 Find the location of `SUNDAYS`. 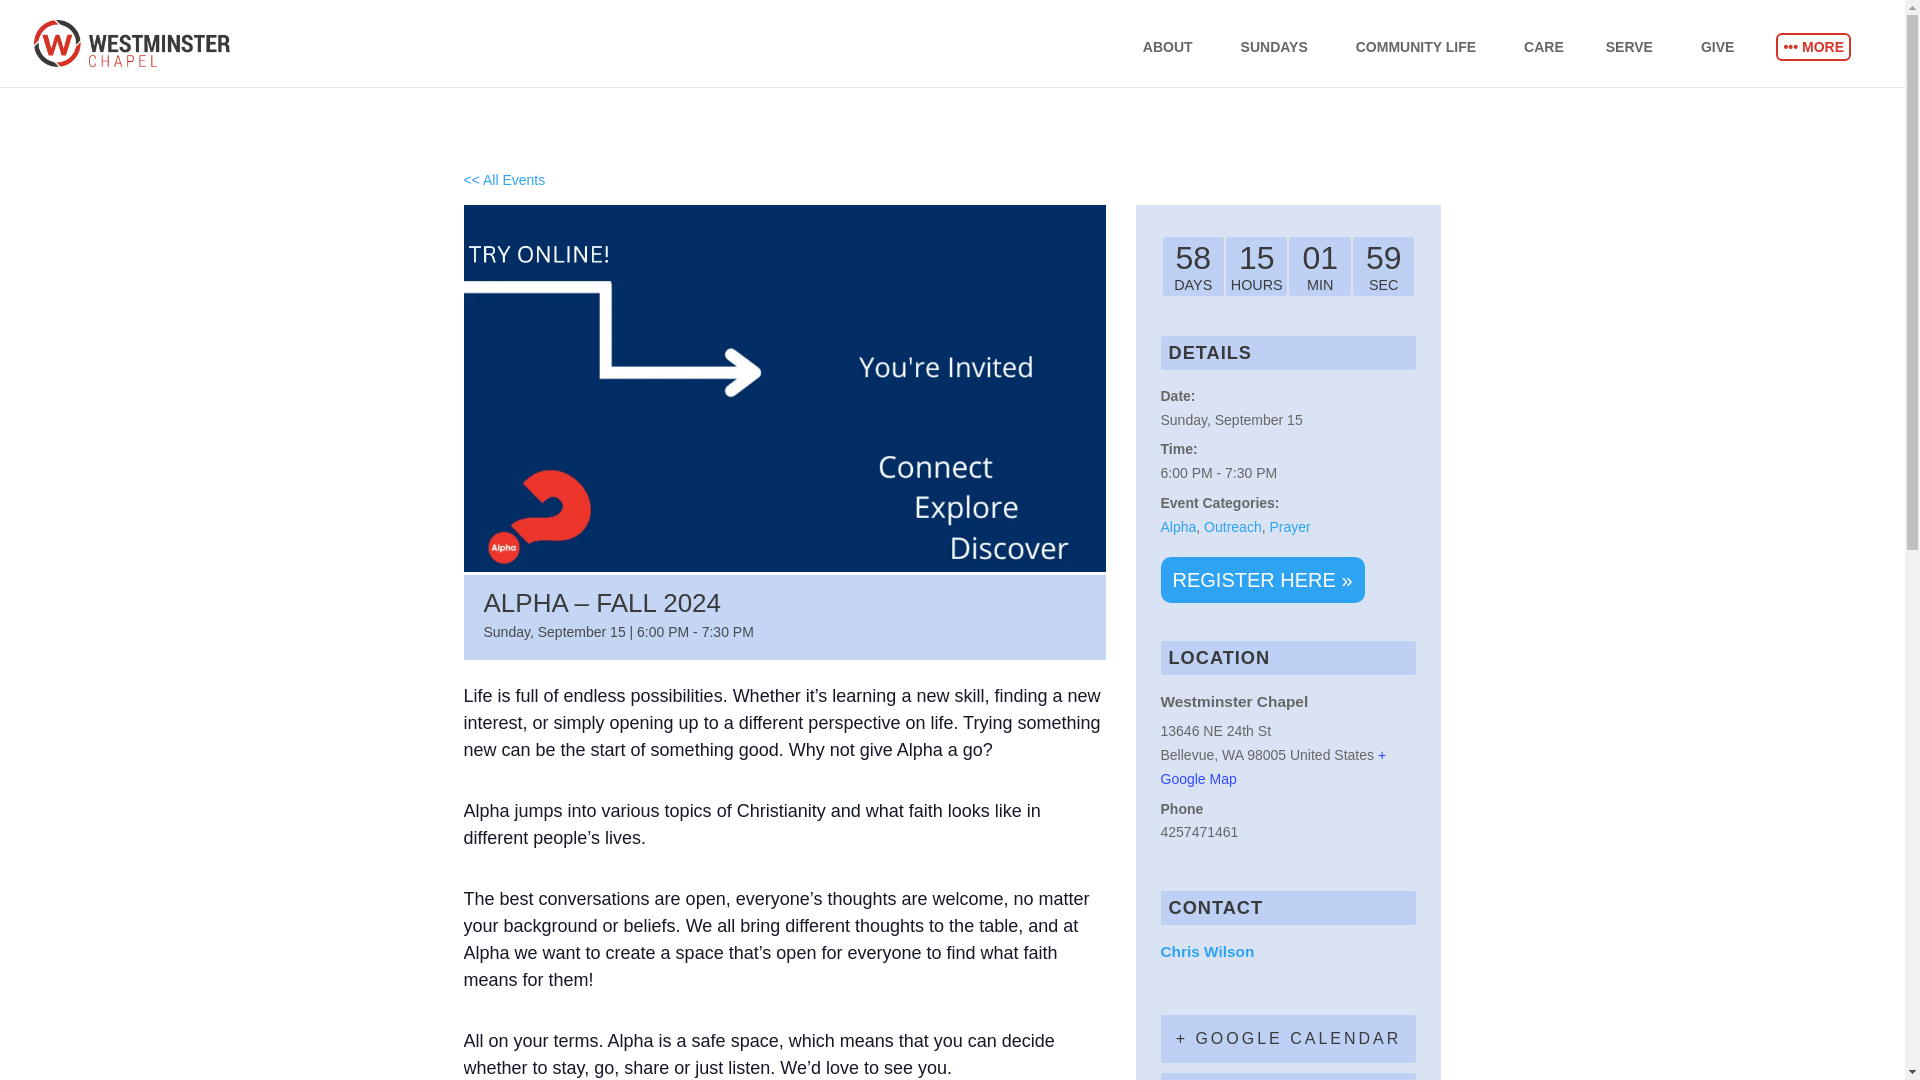

SUNDAYS is located at coordinates (1287, 63).